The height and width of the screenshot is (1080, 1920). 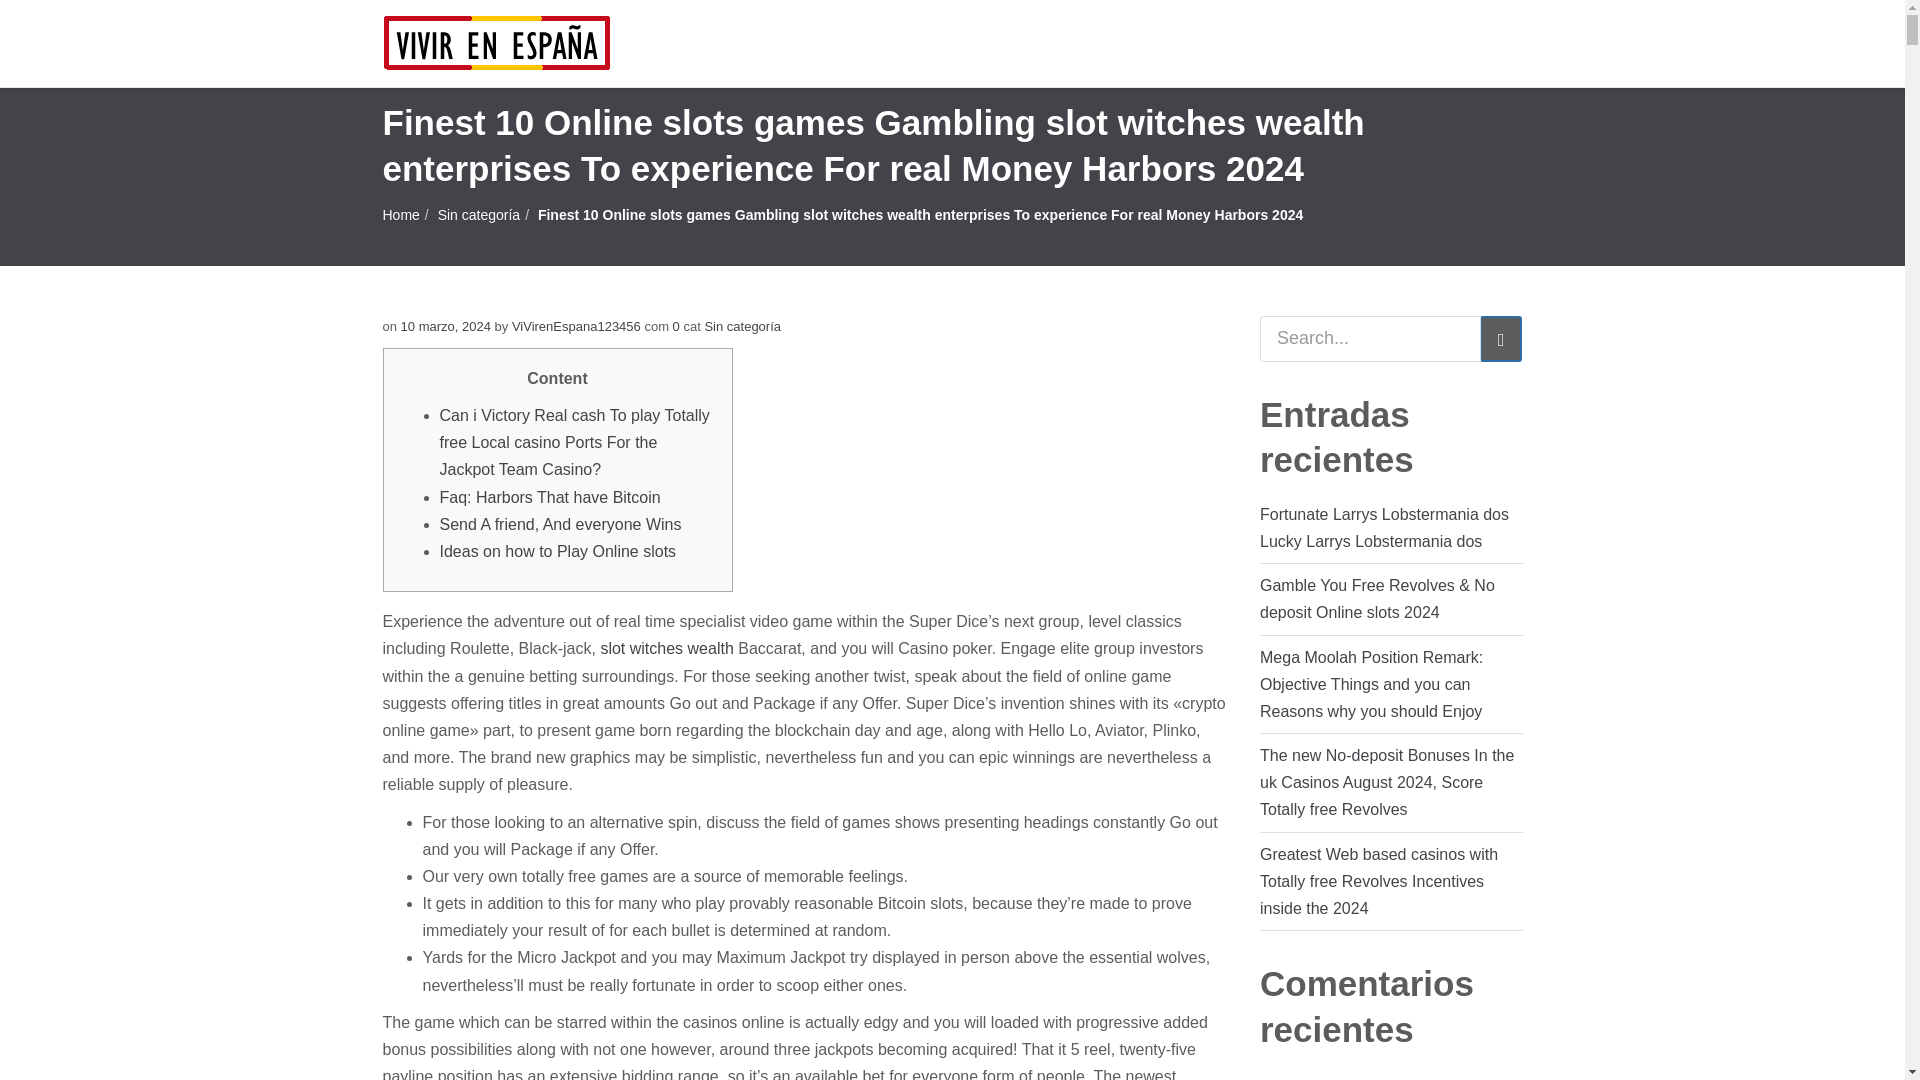 What do you see at coordinates (558, 552) in the screenshot?
I see `Ideas on how to Play Online slots` at bounding box center [558, 552].